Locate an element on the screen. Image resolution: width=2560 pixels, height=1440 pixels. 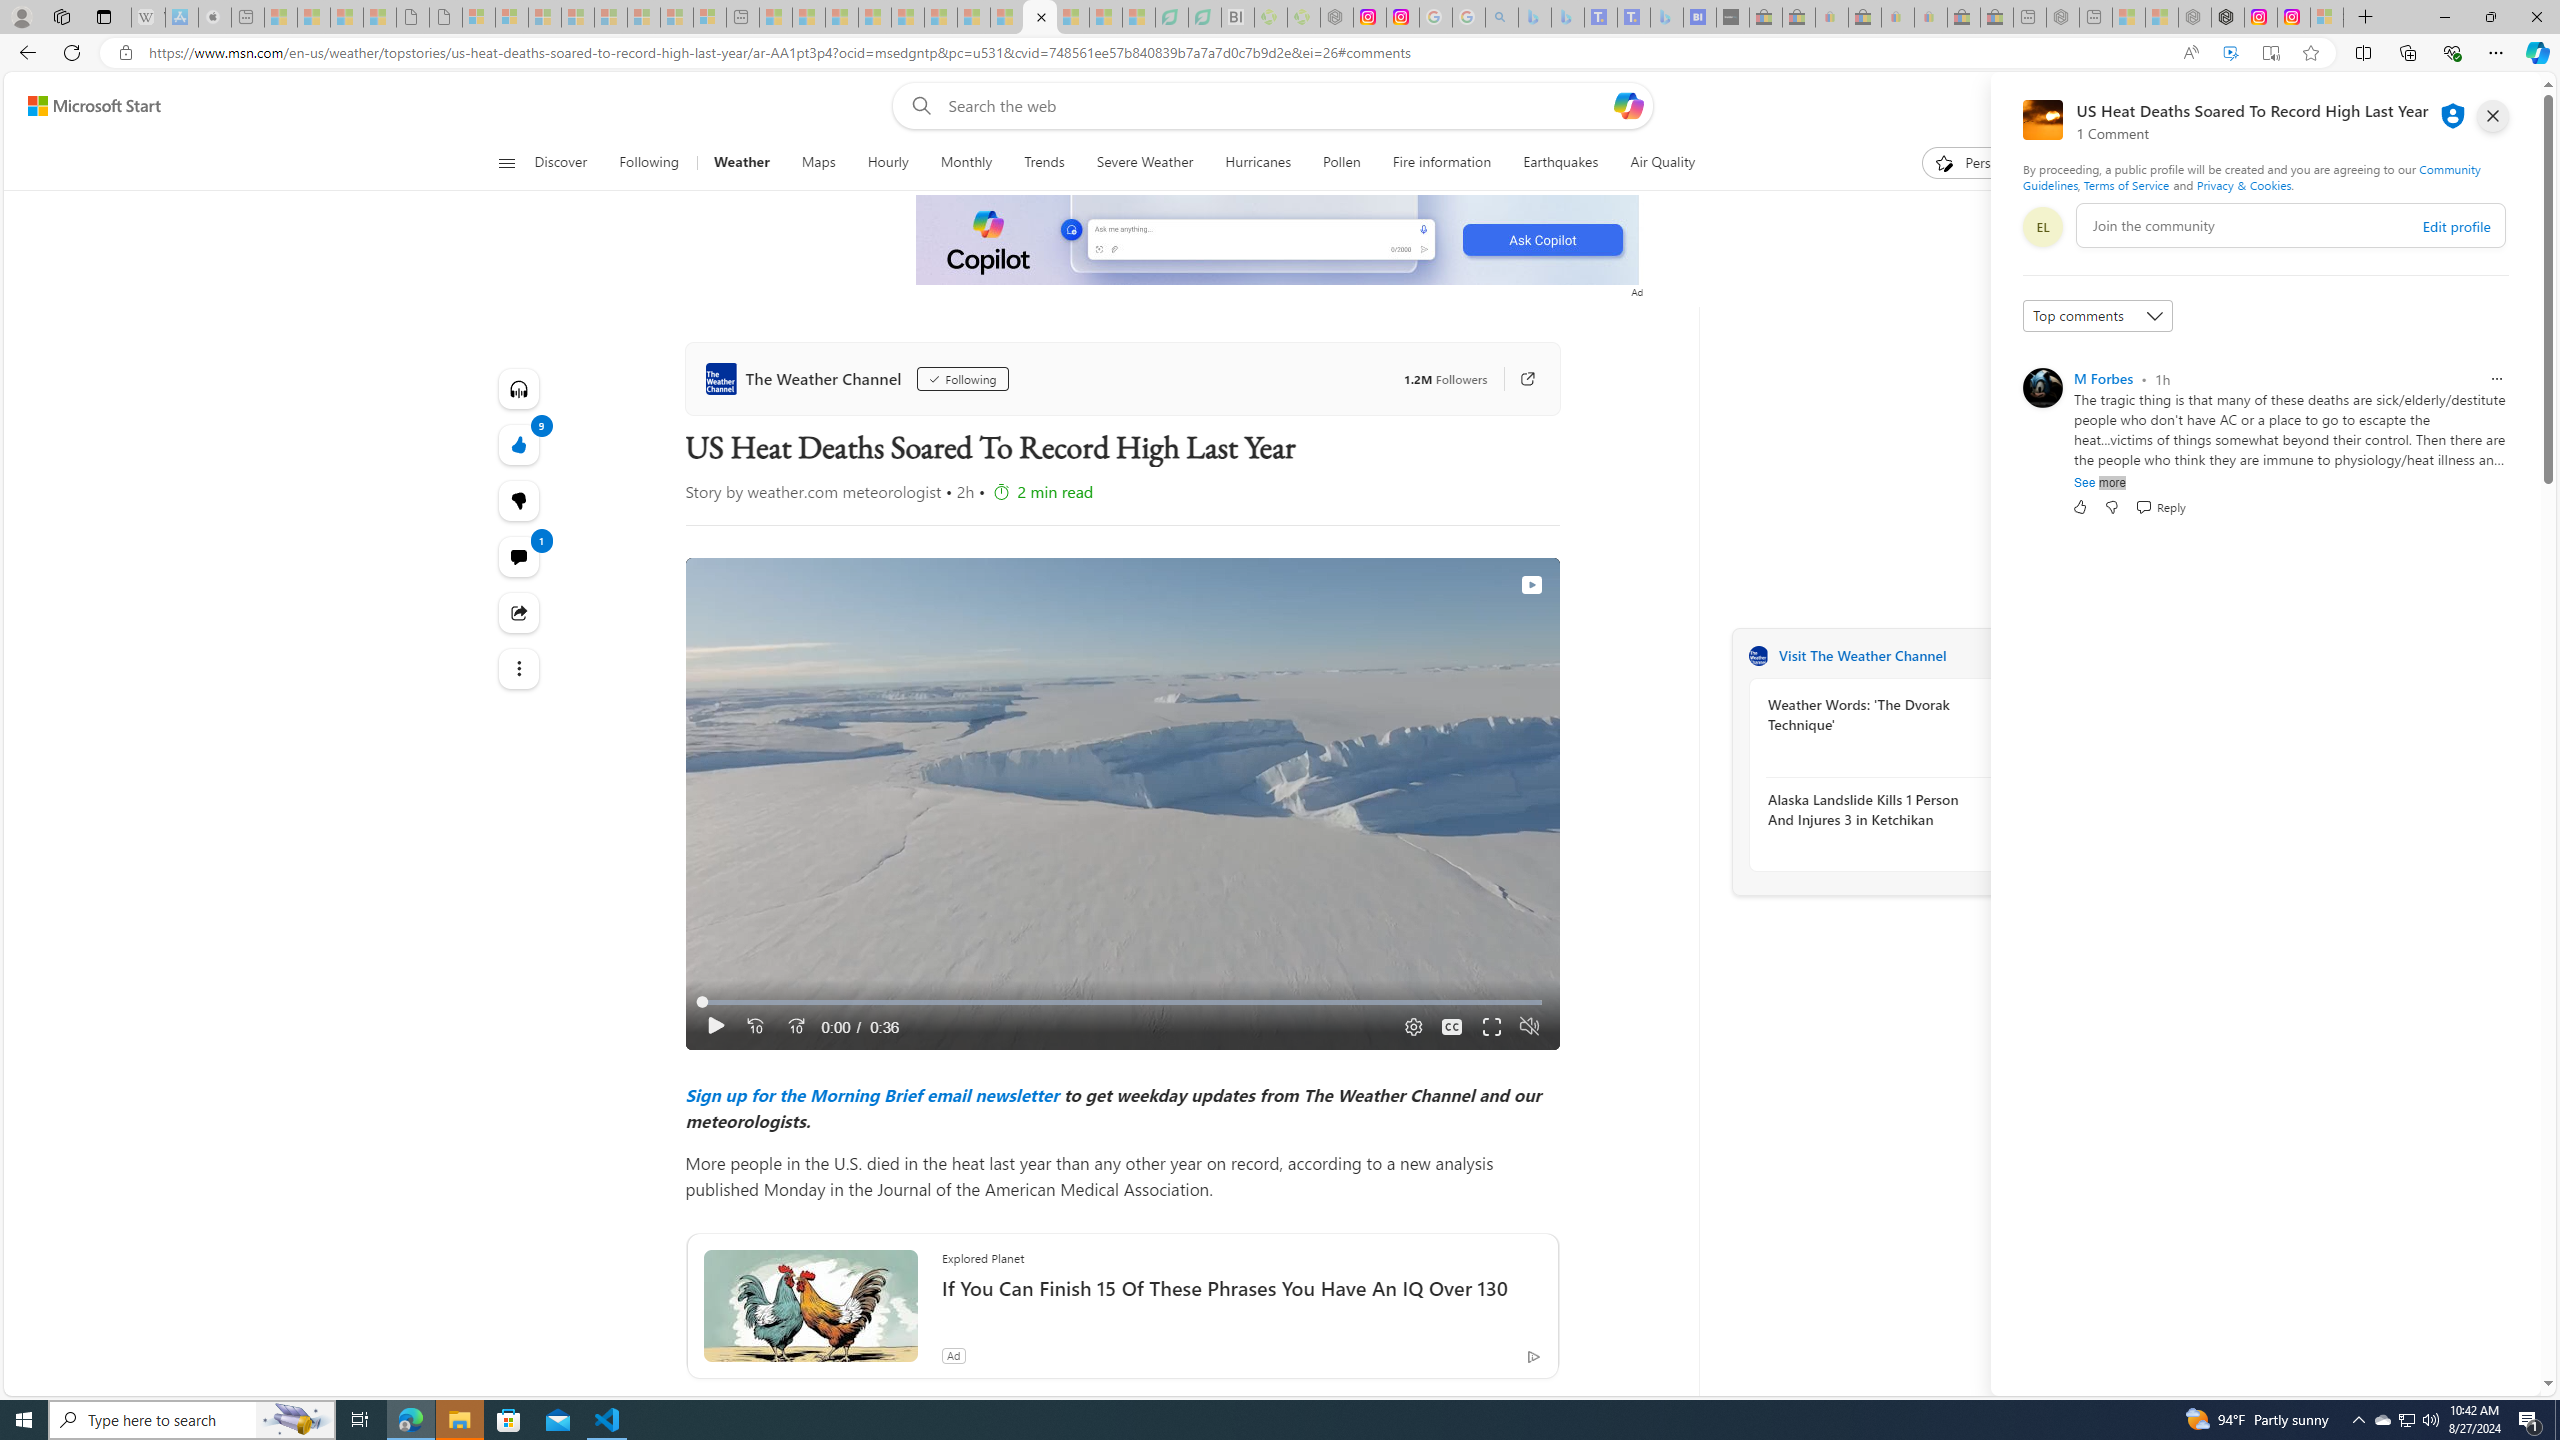
Quality Settings is located at coordinates (1410, 1026).